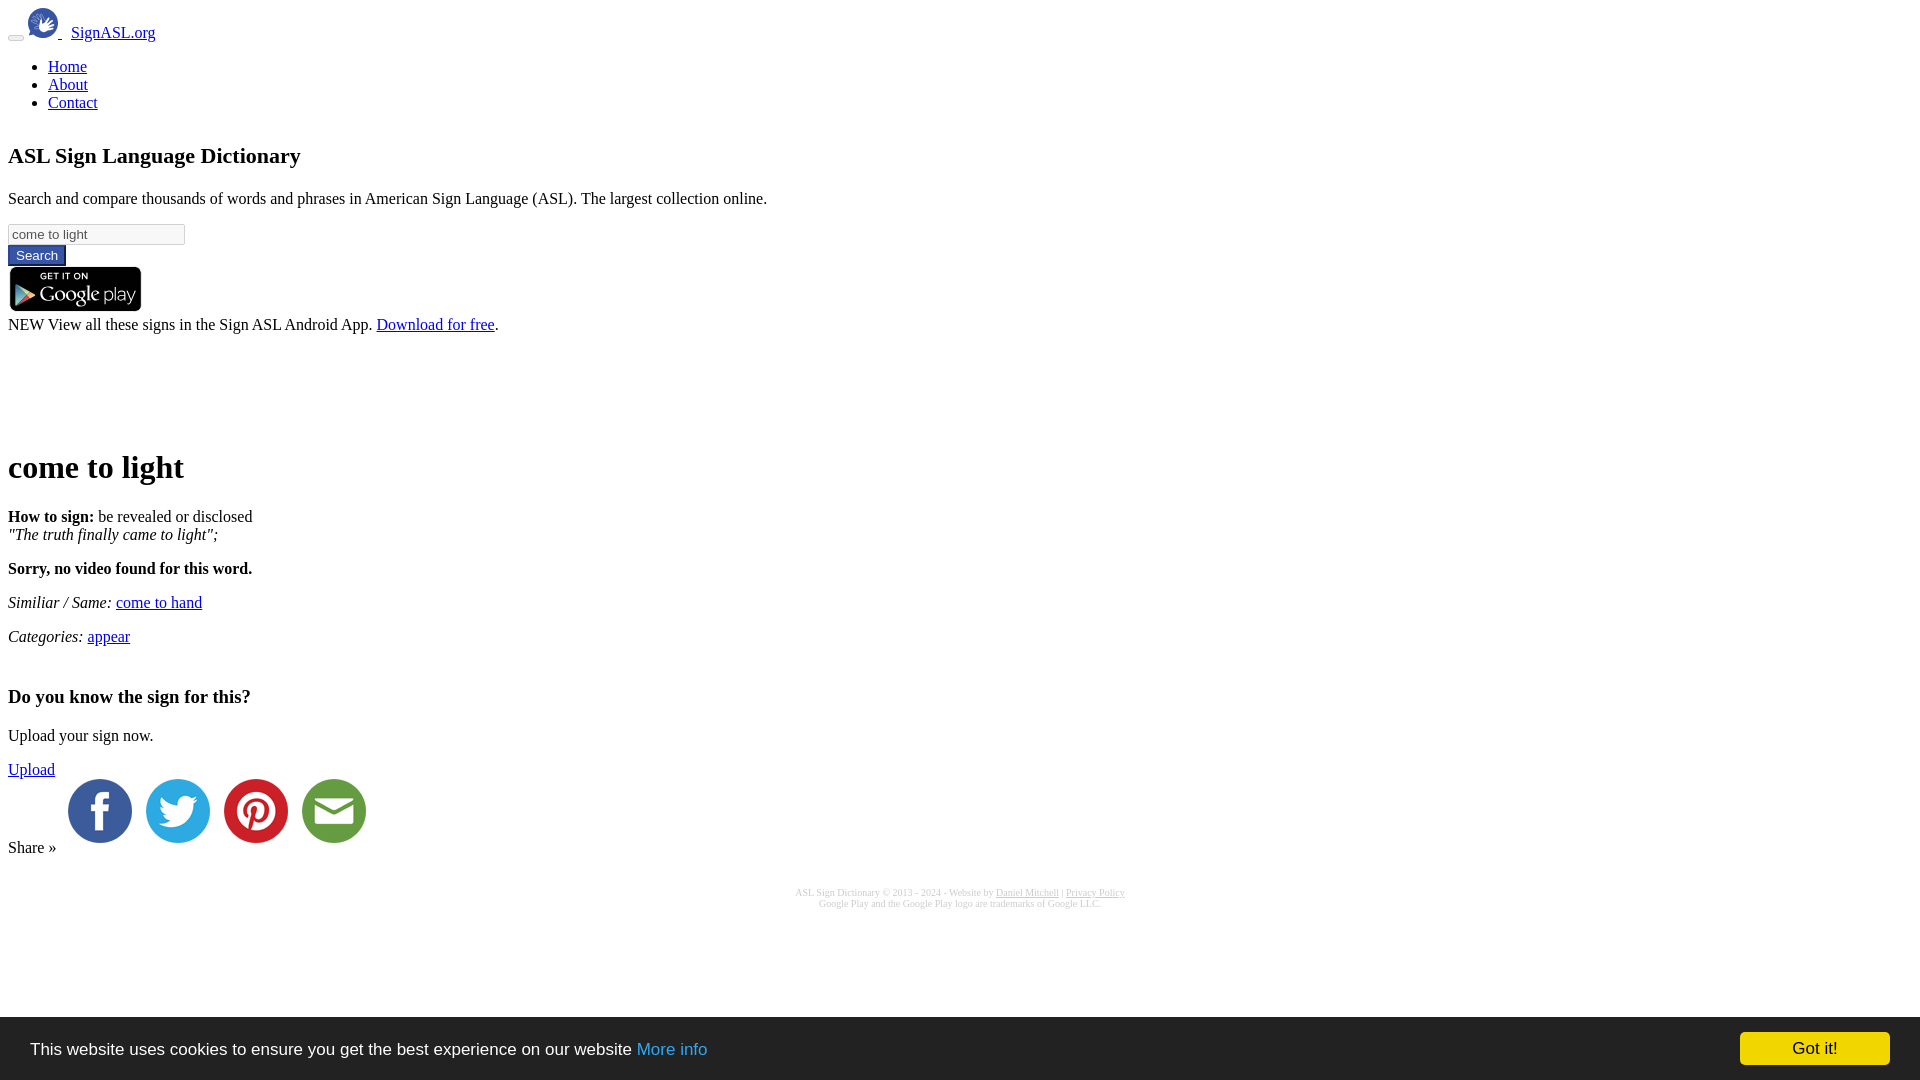 The image size is (1920, 1080). I want to click on Email, so click(338, 848).